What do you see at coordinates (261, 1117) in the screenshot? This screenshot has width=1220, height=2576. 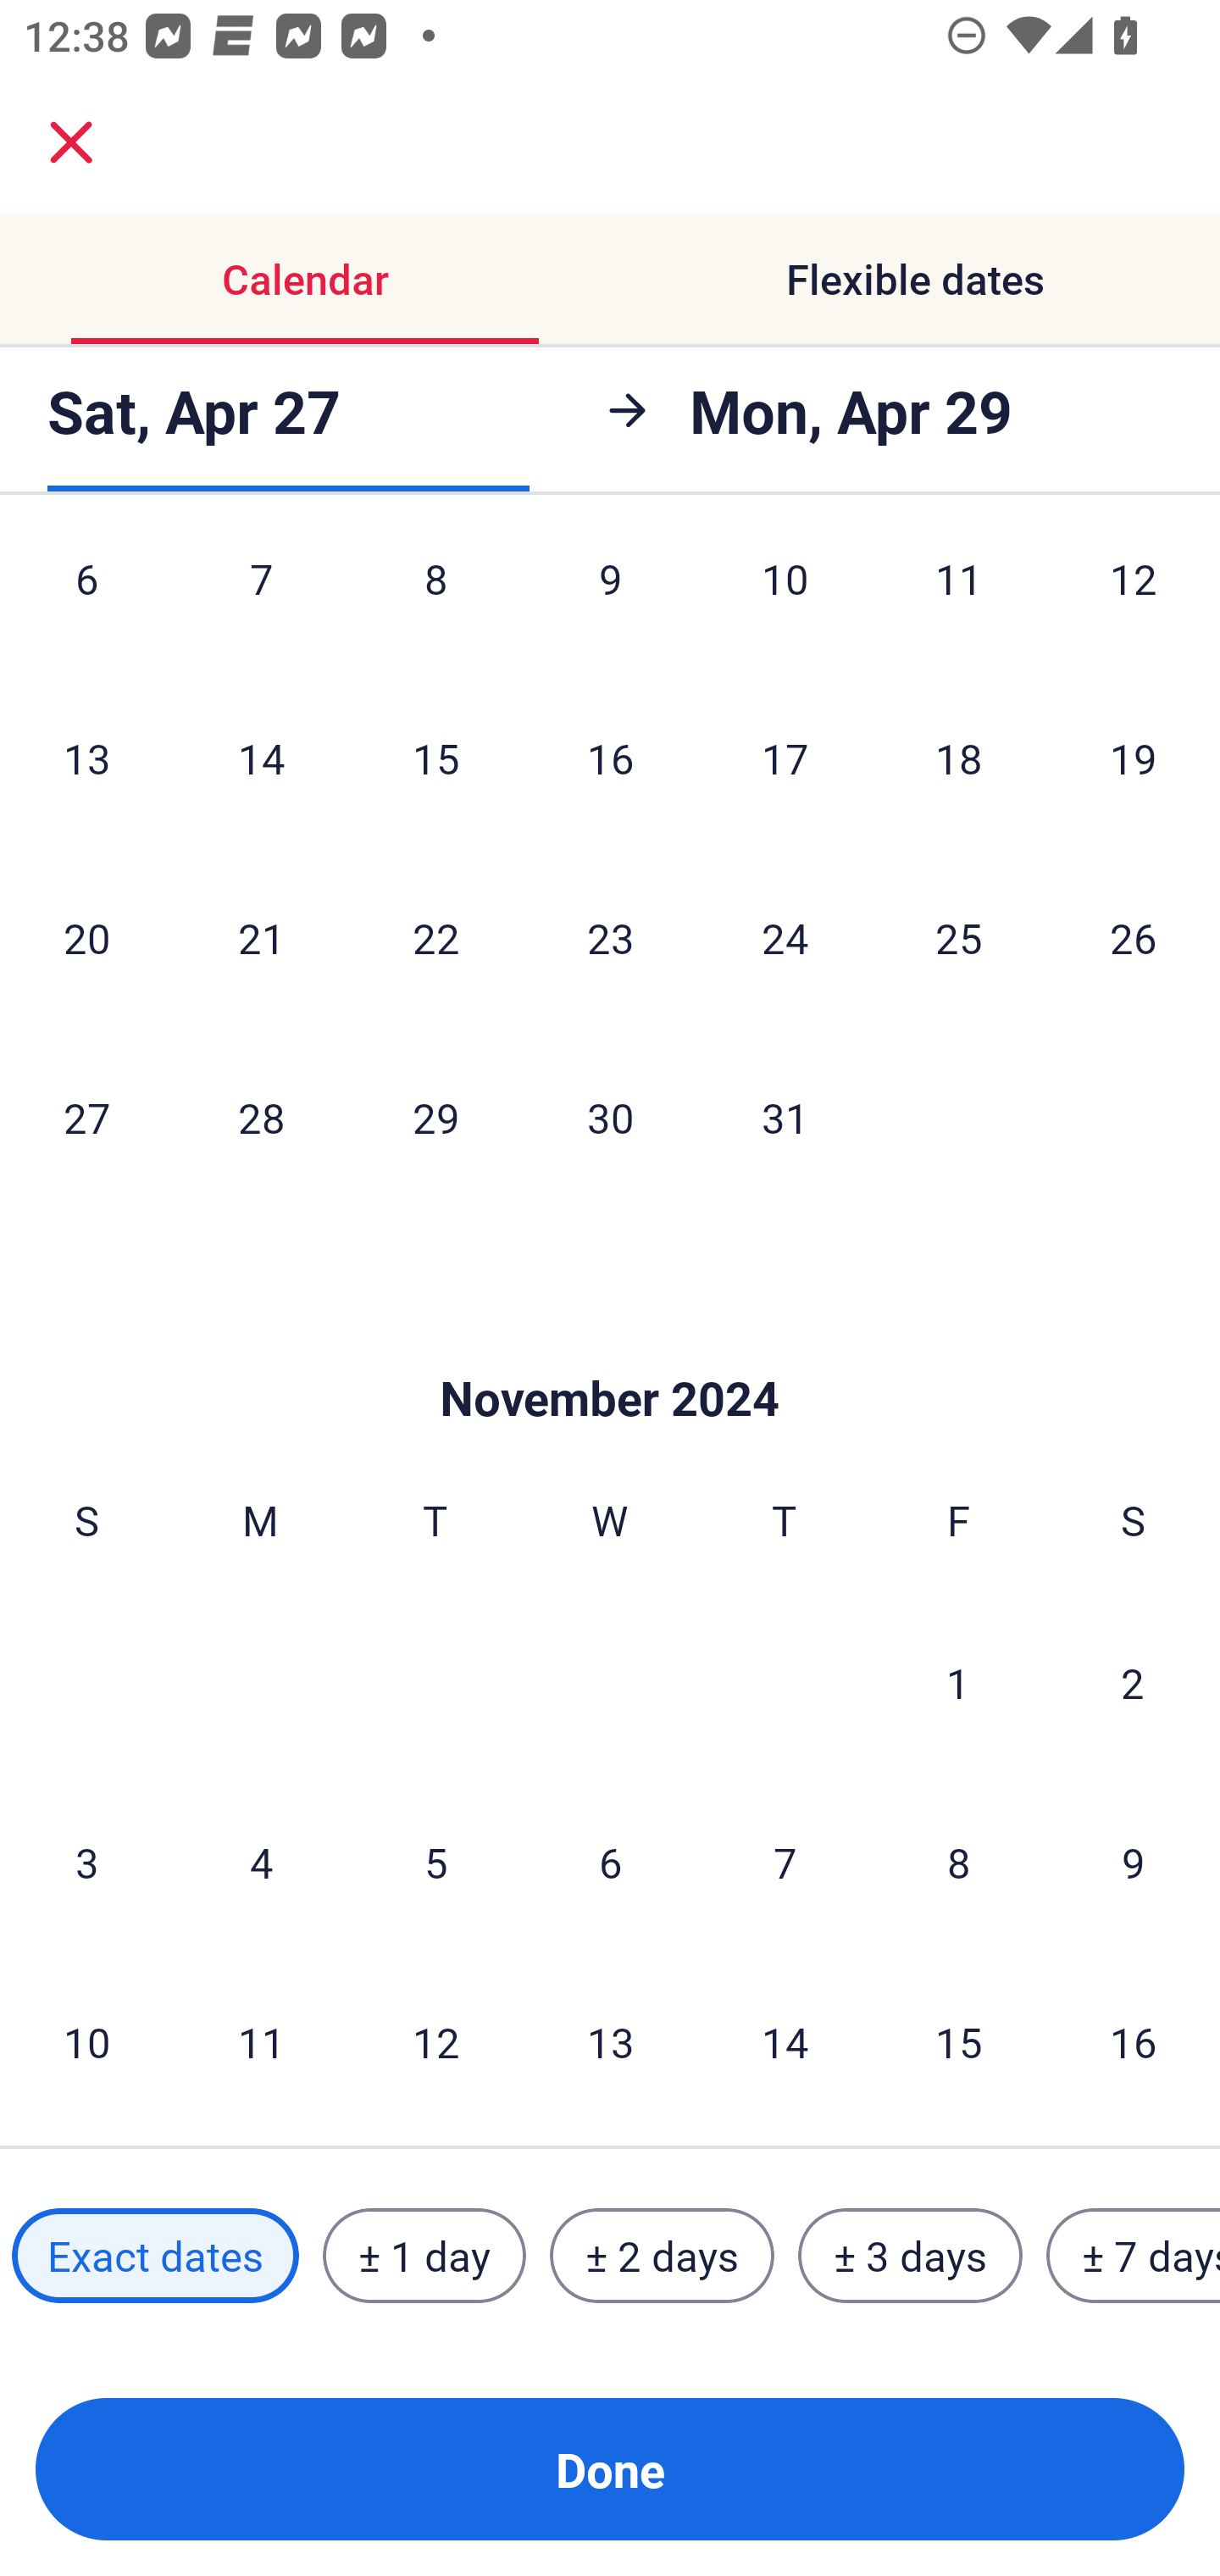 I see `28 Monday, October 28, 2024` at bounding box center [261, 1117].